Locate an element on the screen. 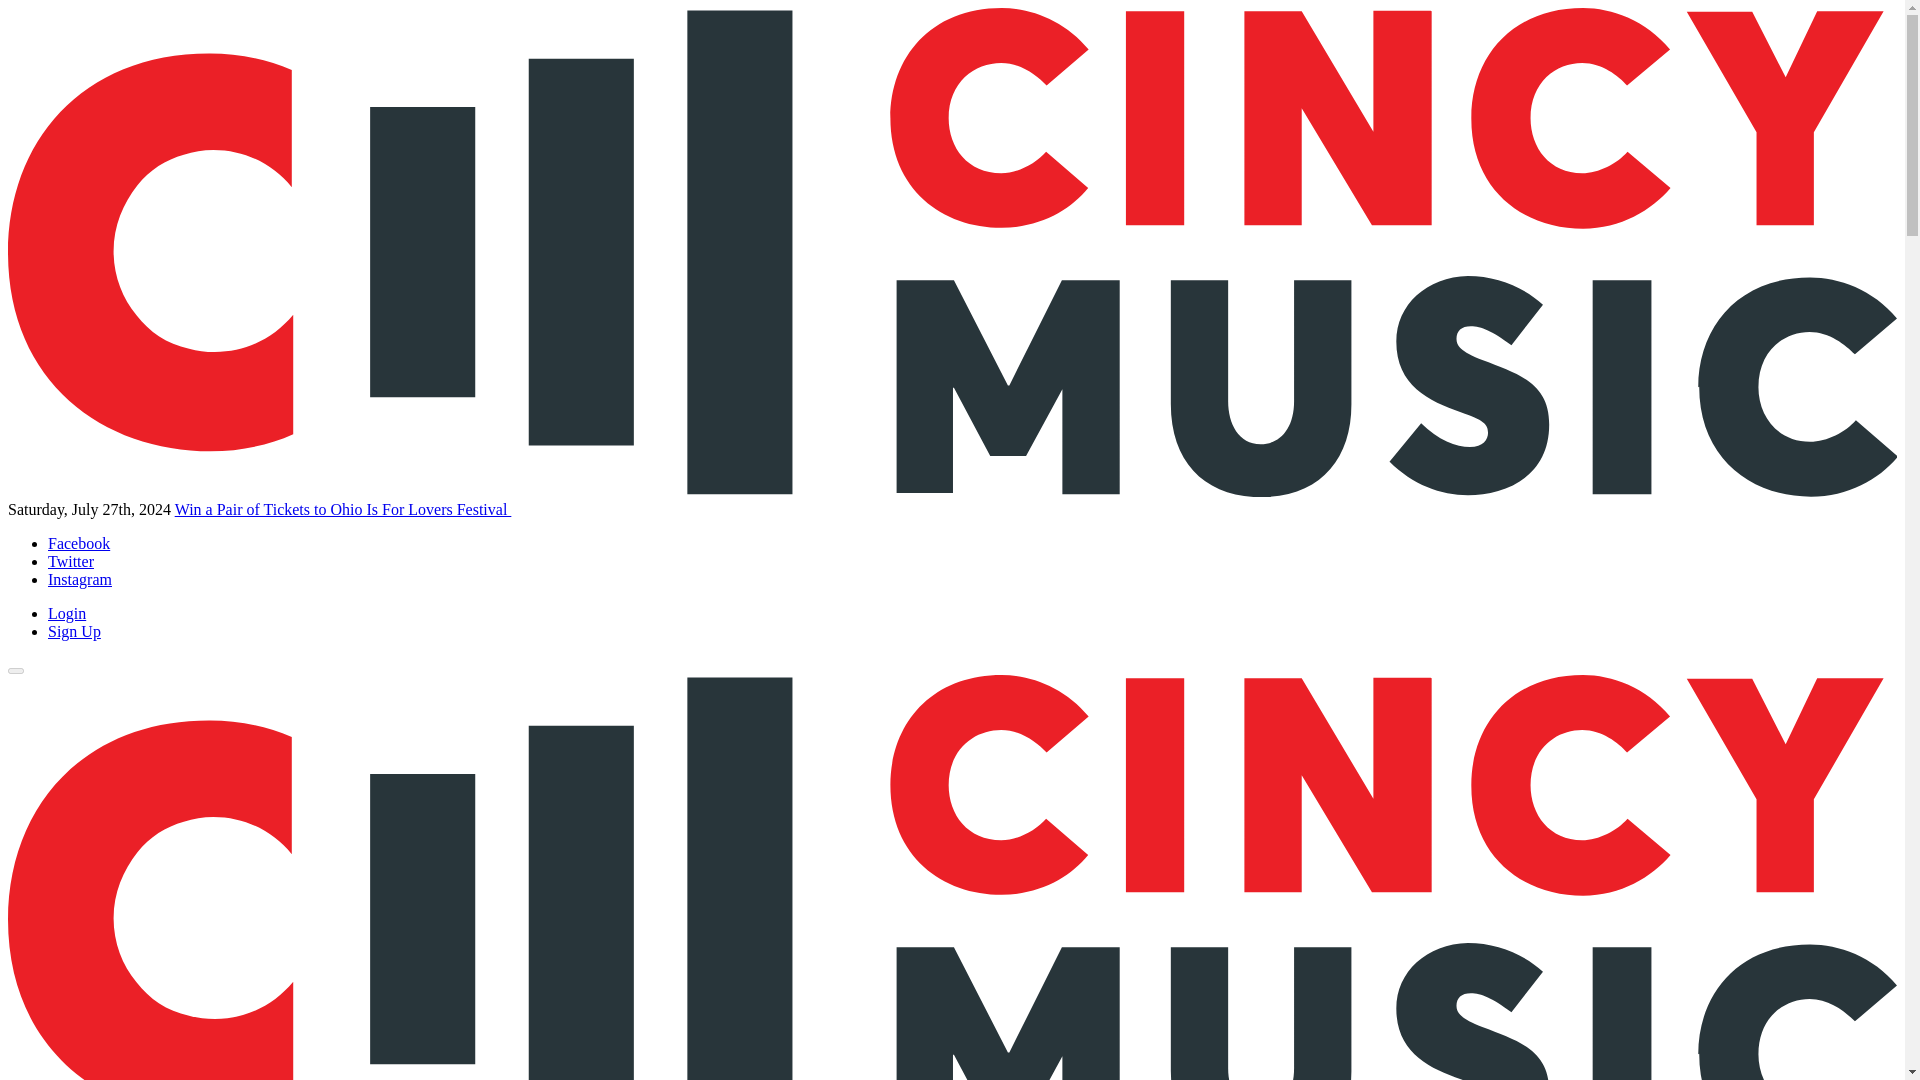 This screenshot has height=1080, width=1920. Login is located at coordinates (67, 613).